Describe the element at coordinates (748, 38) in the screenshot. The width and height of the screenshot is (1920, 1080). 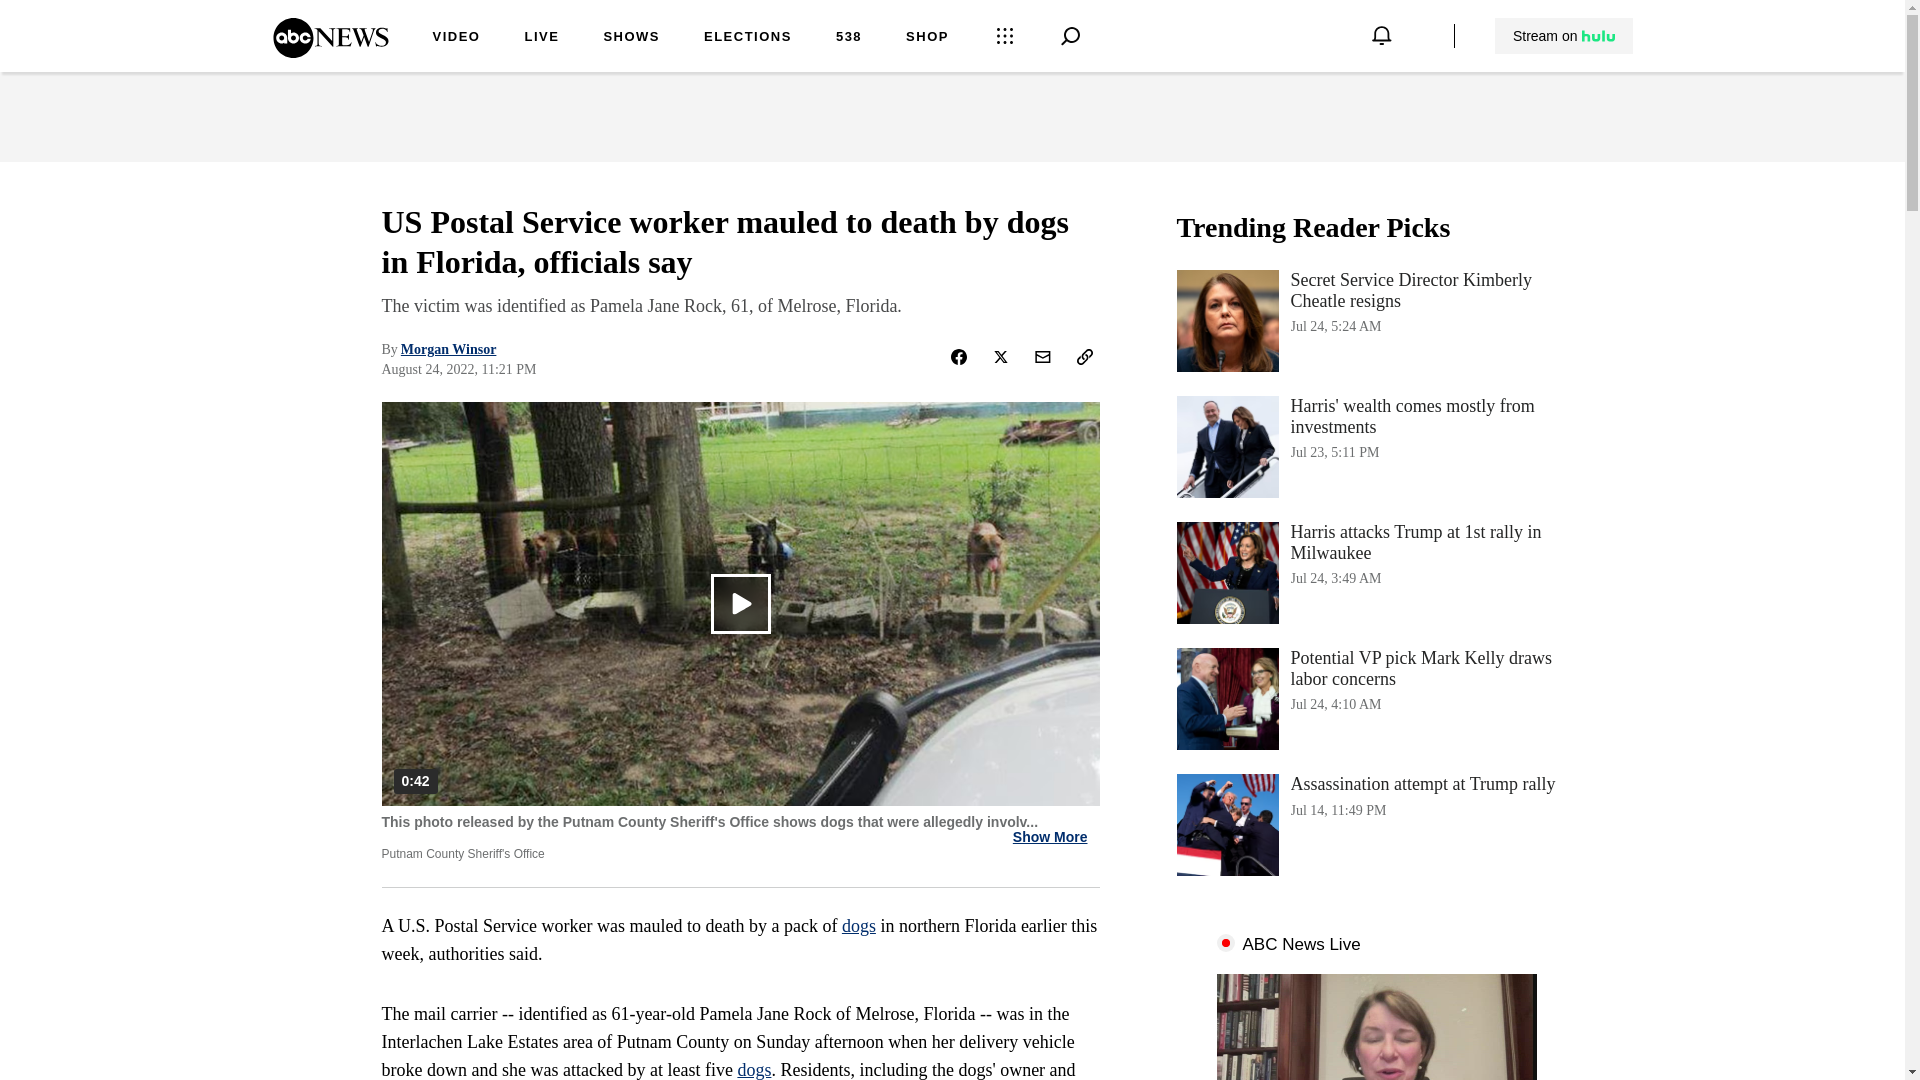
I see `ELECTIONS` at that location.